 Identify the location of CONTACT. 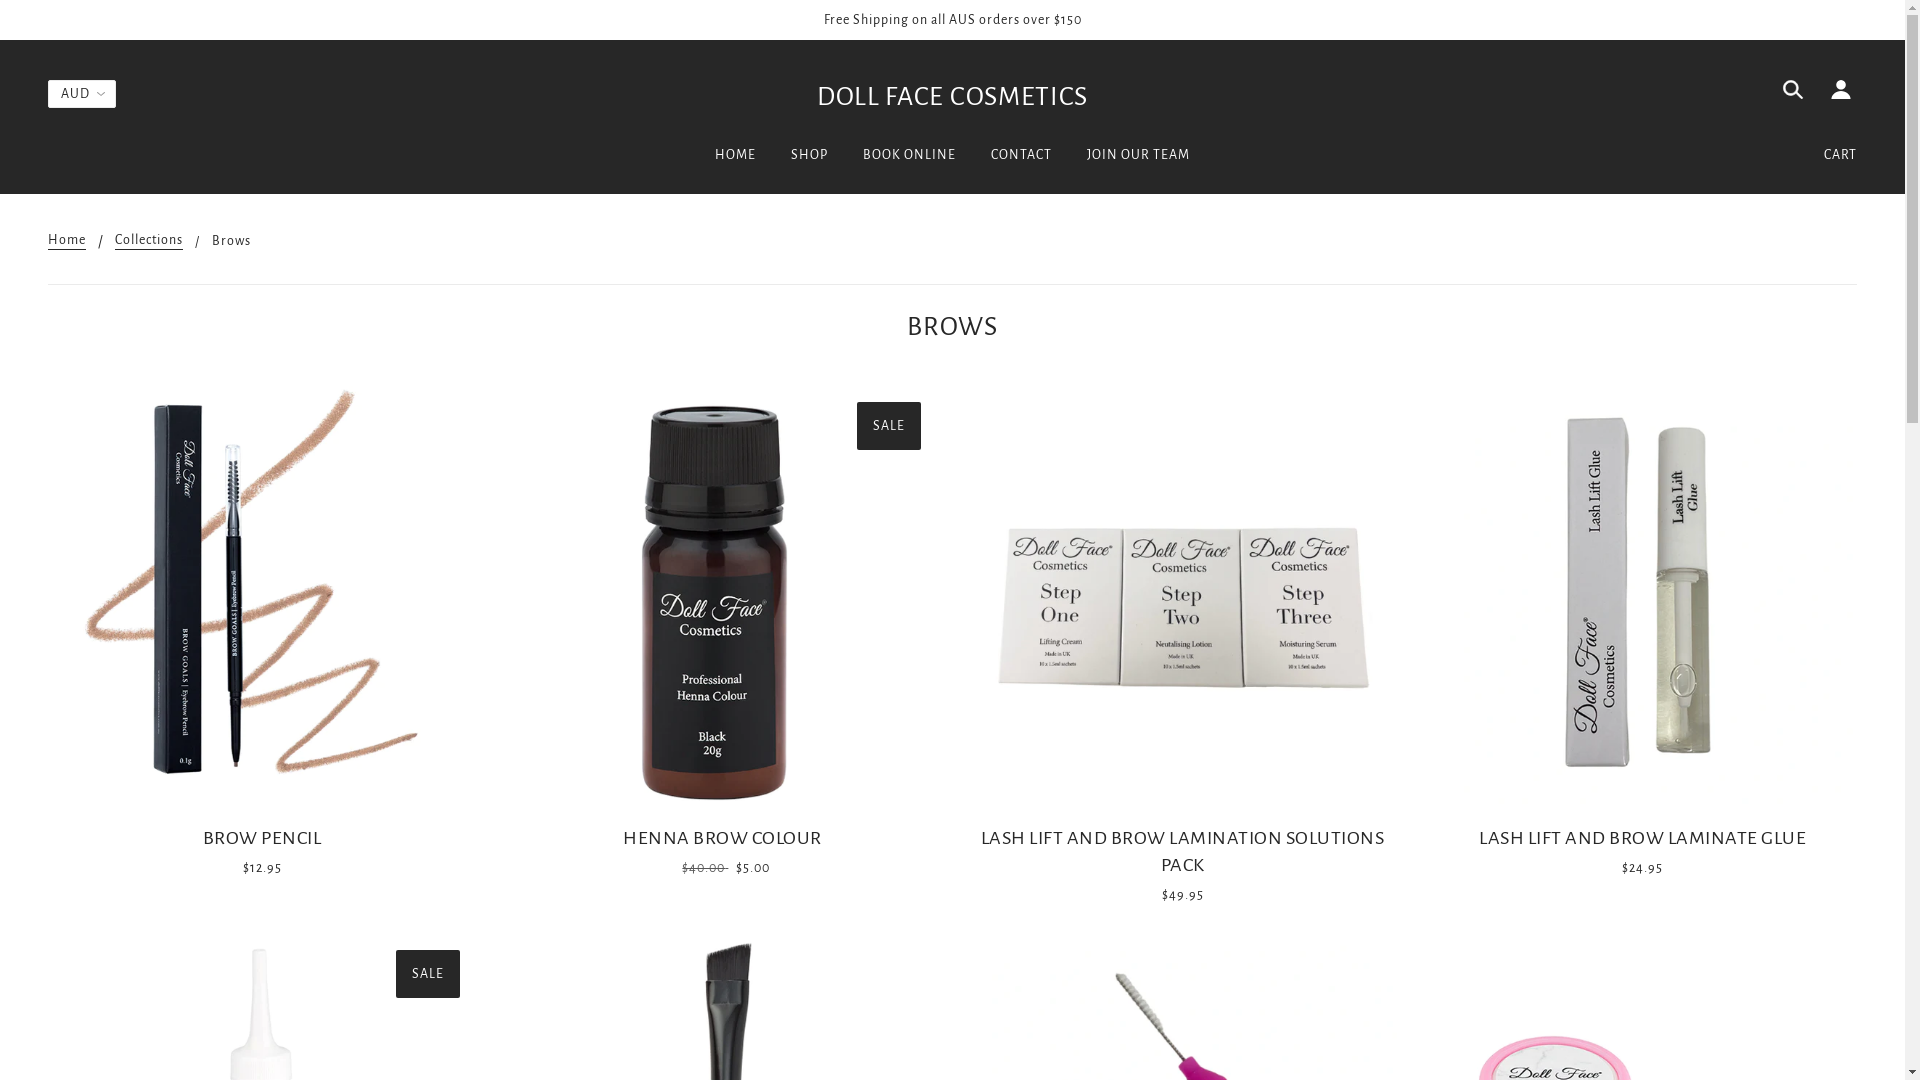
(1022, 163).